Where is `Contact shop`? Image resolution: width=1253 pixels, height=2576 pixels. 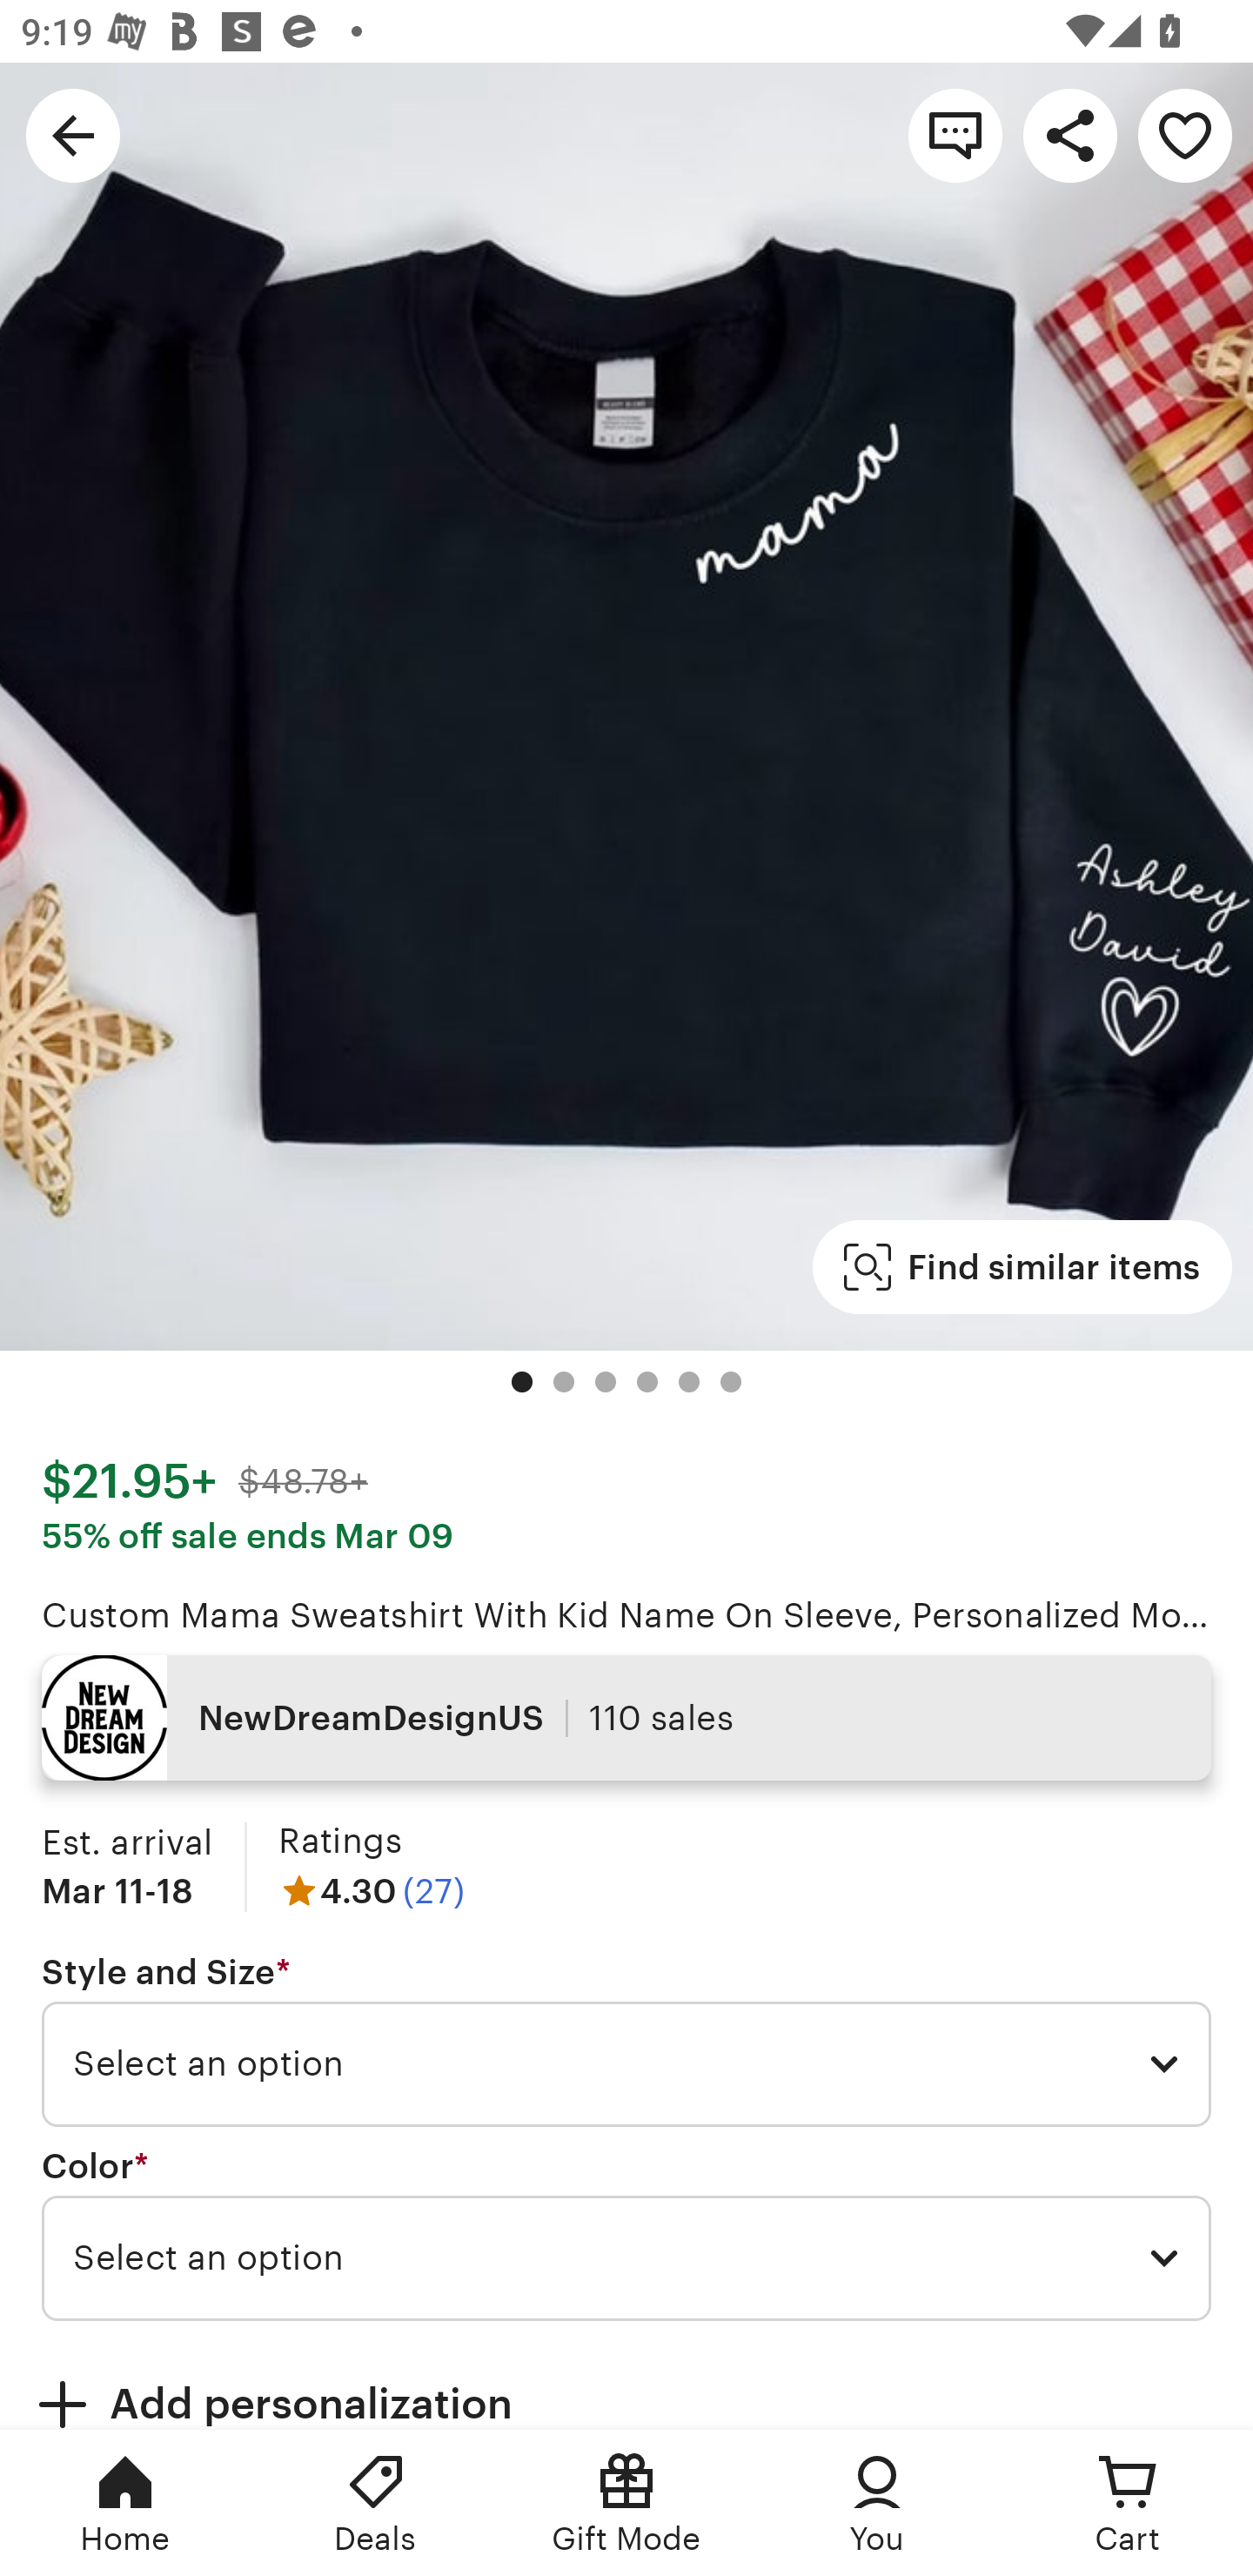 Contact shop is located at coordinates (955, 134).